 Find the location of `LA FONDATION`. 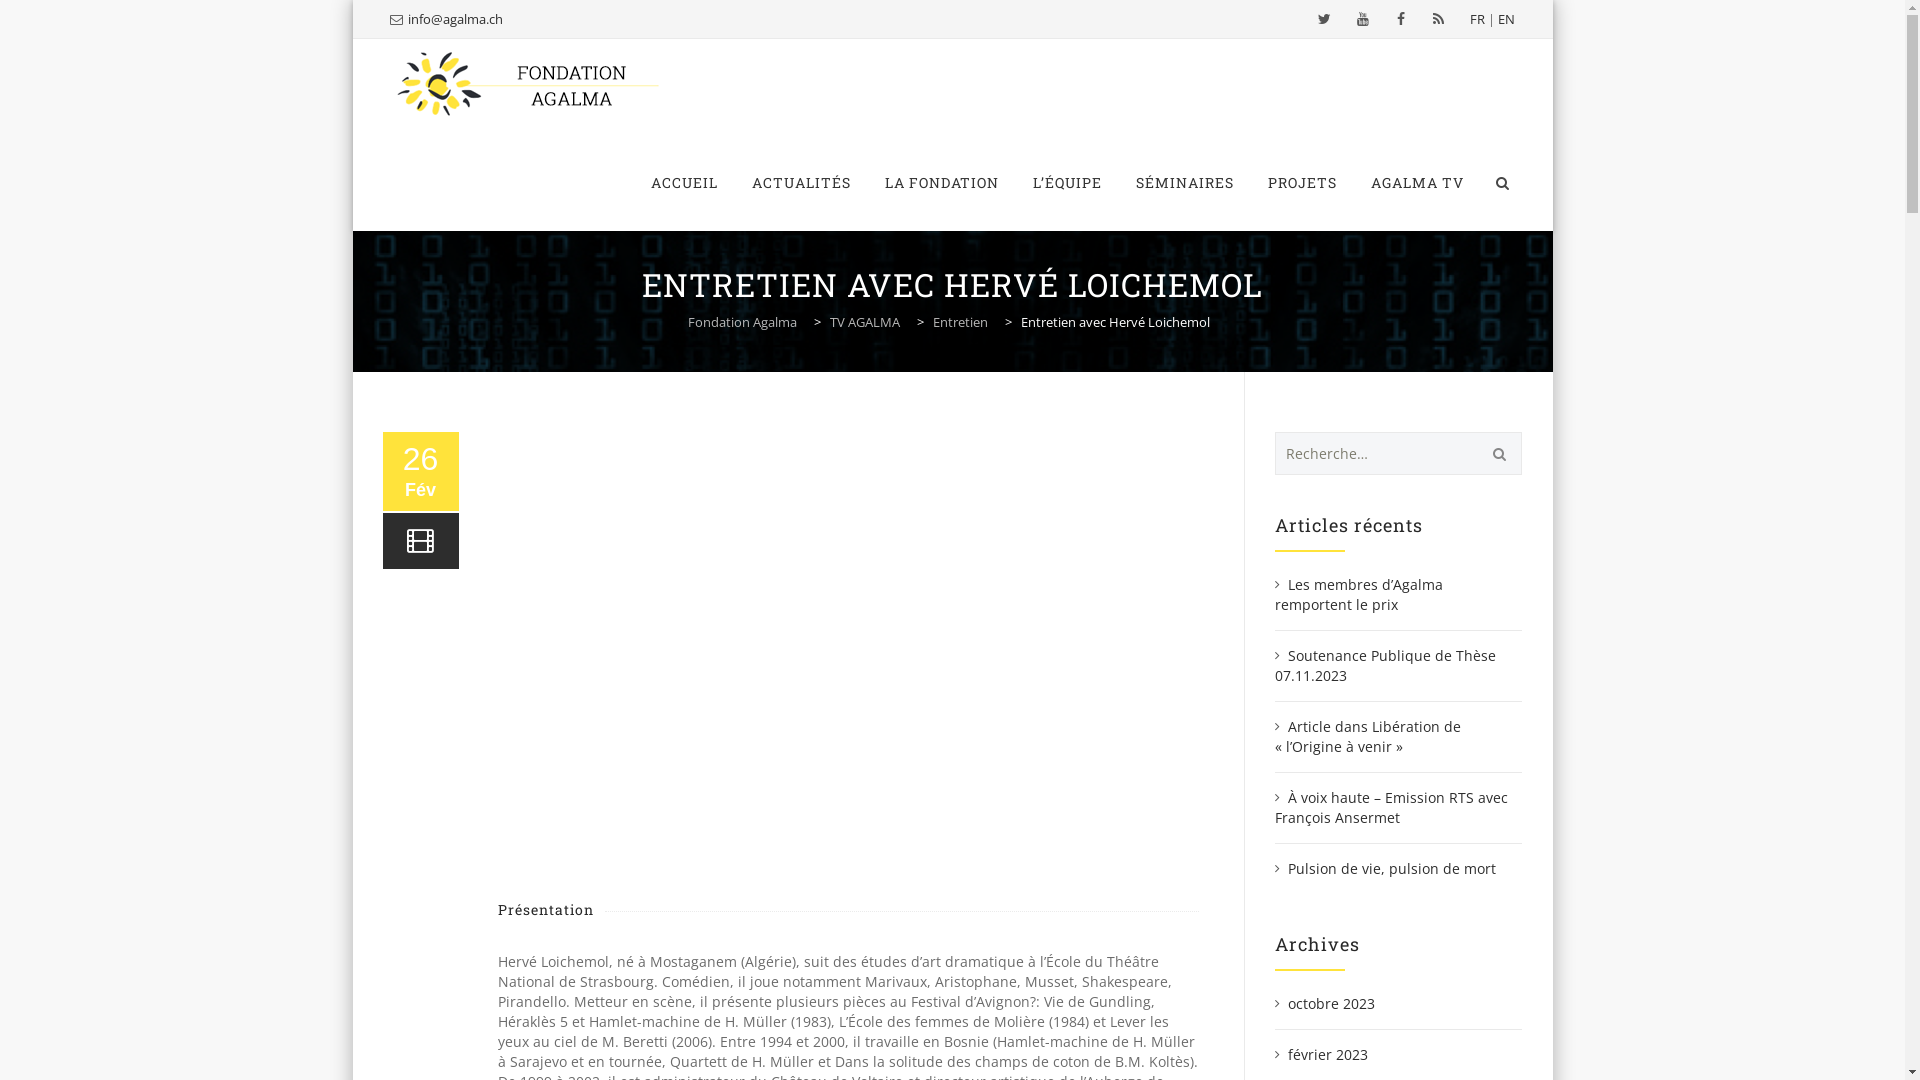

LA FONDATION is located at coordinates (942, 183).